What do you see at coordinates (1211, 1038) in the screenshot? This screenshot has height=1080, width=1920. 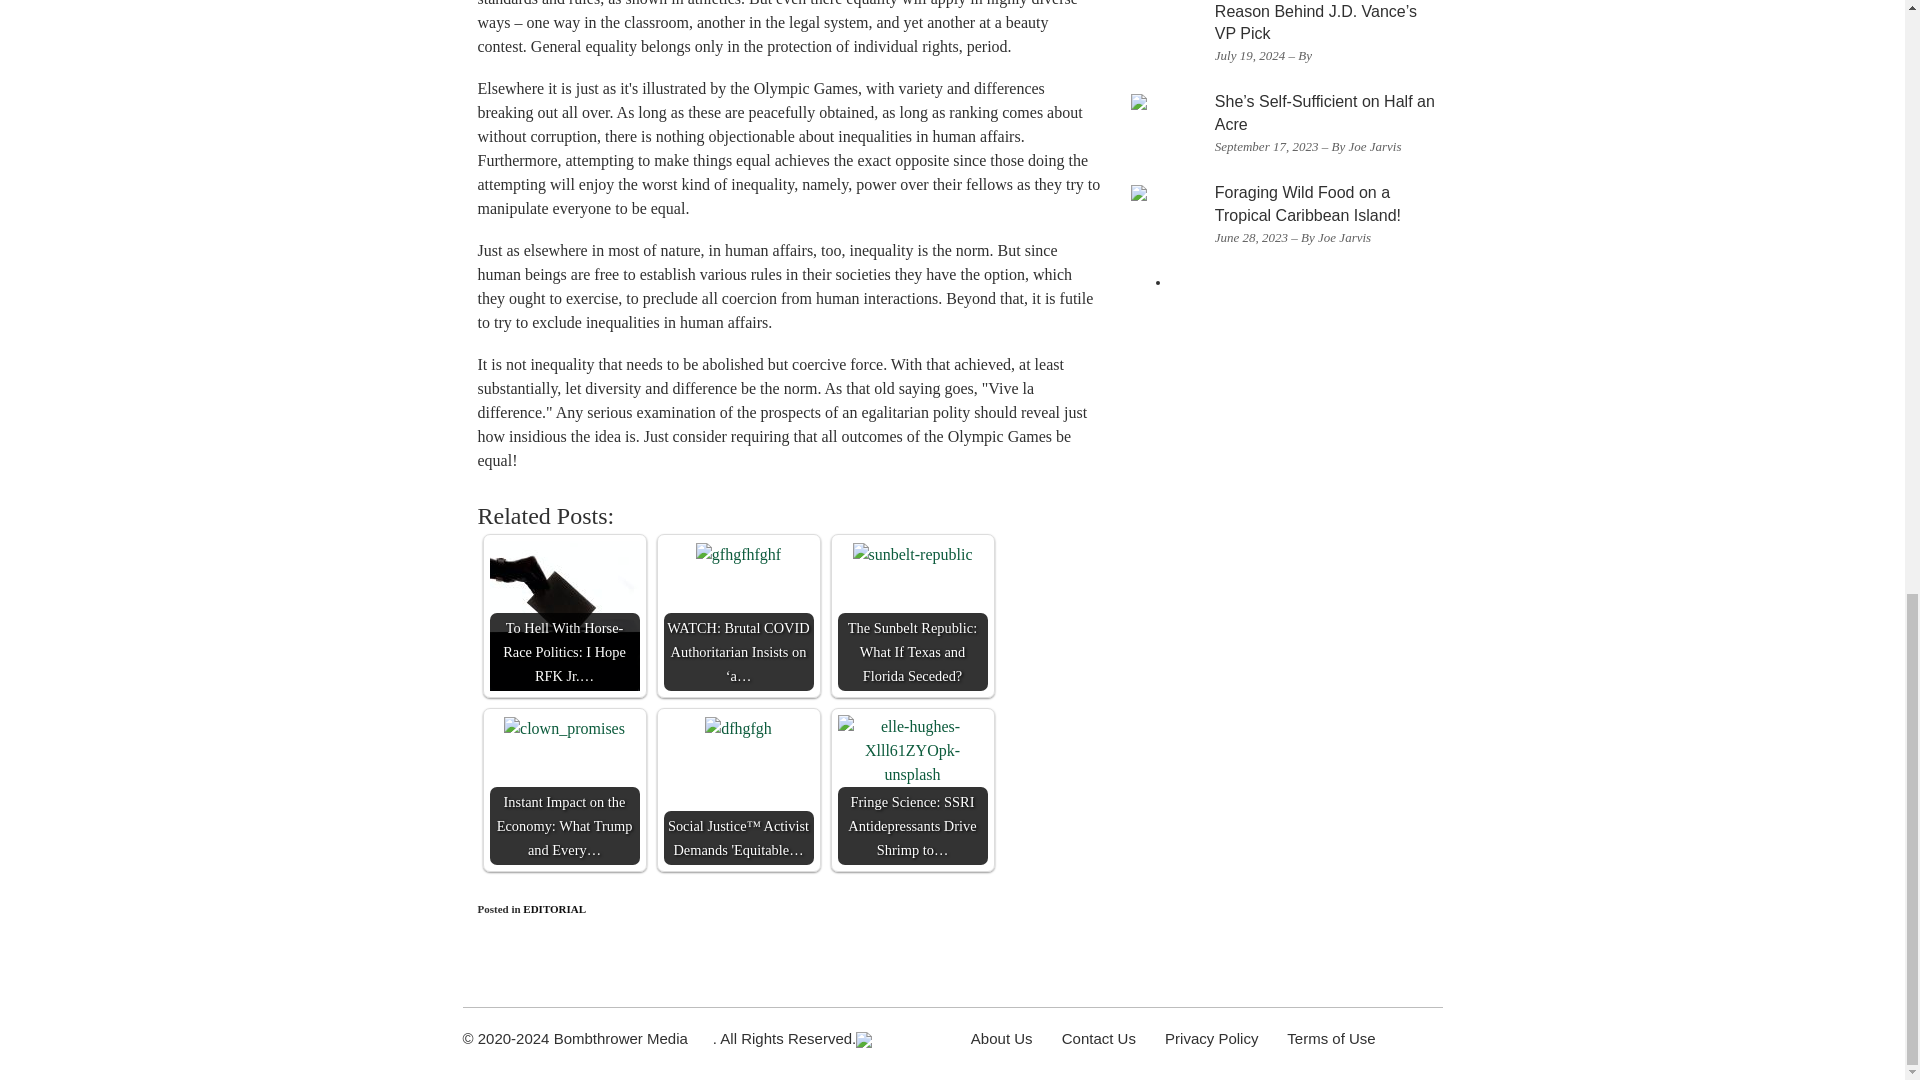 I see `Privacy Policy` at bounding box center [1211, 1038].